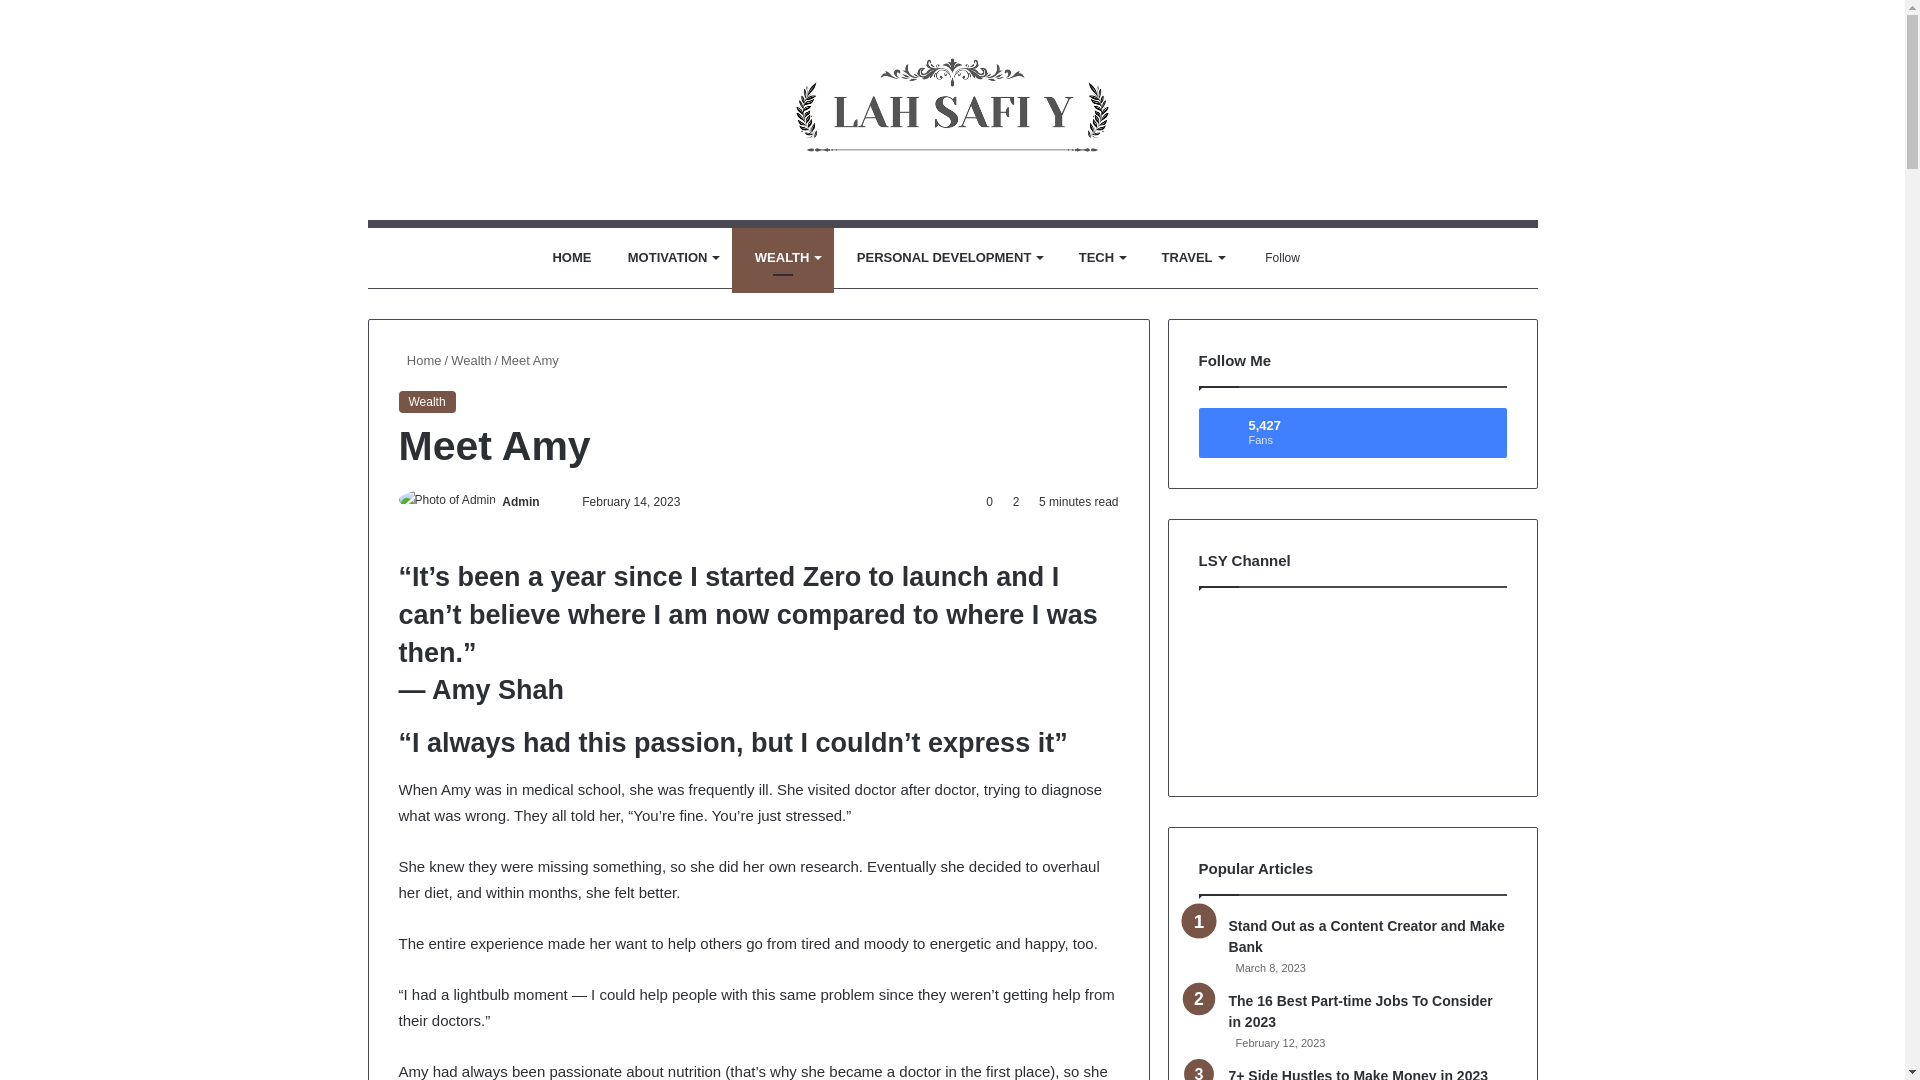  I want to click on MOTIVATION, so click(668, 258).